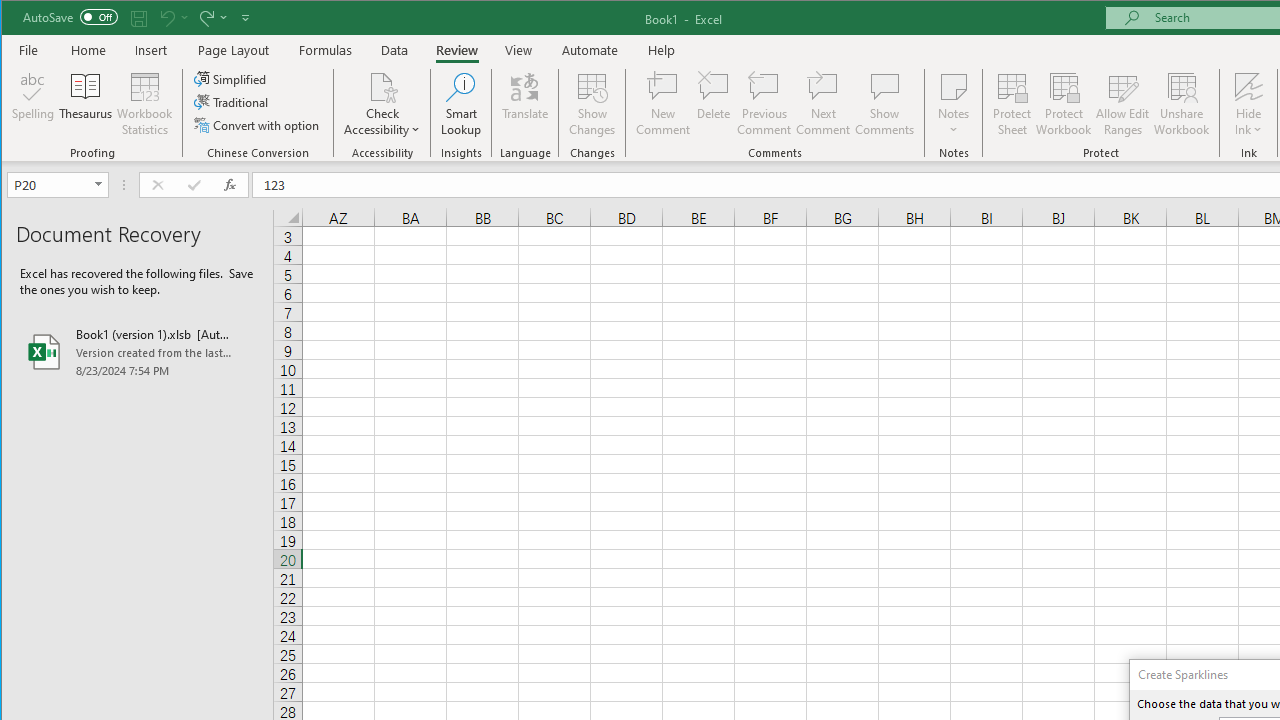  Describe the element at coordinates (592, 104) in the screenshot. I see `Show Changes` at that location.